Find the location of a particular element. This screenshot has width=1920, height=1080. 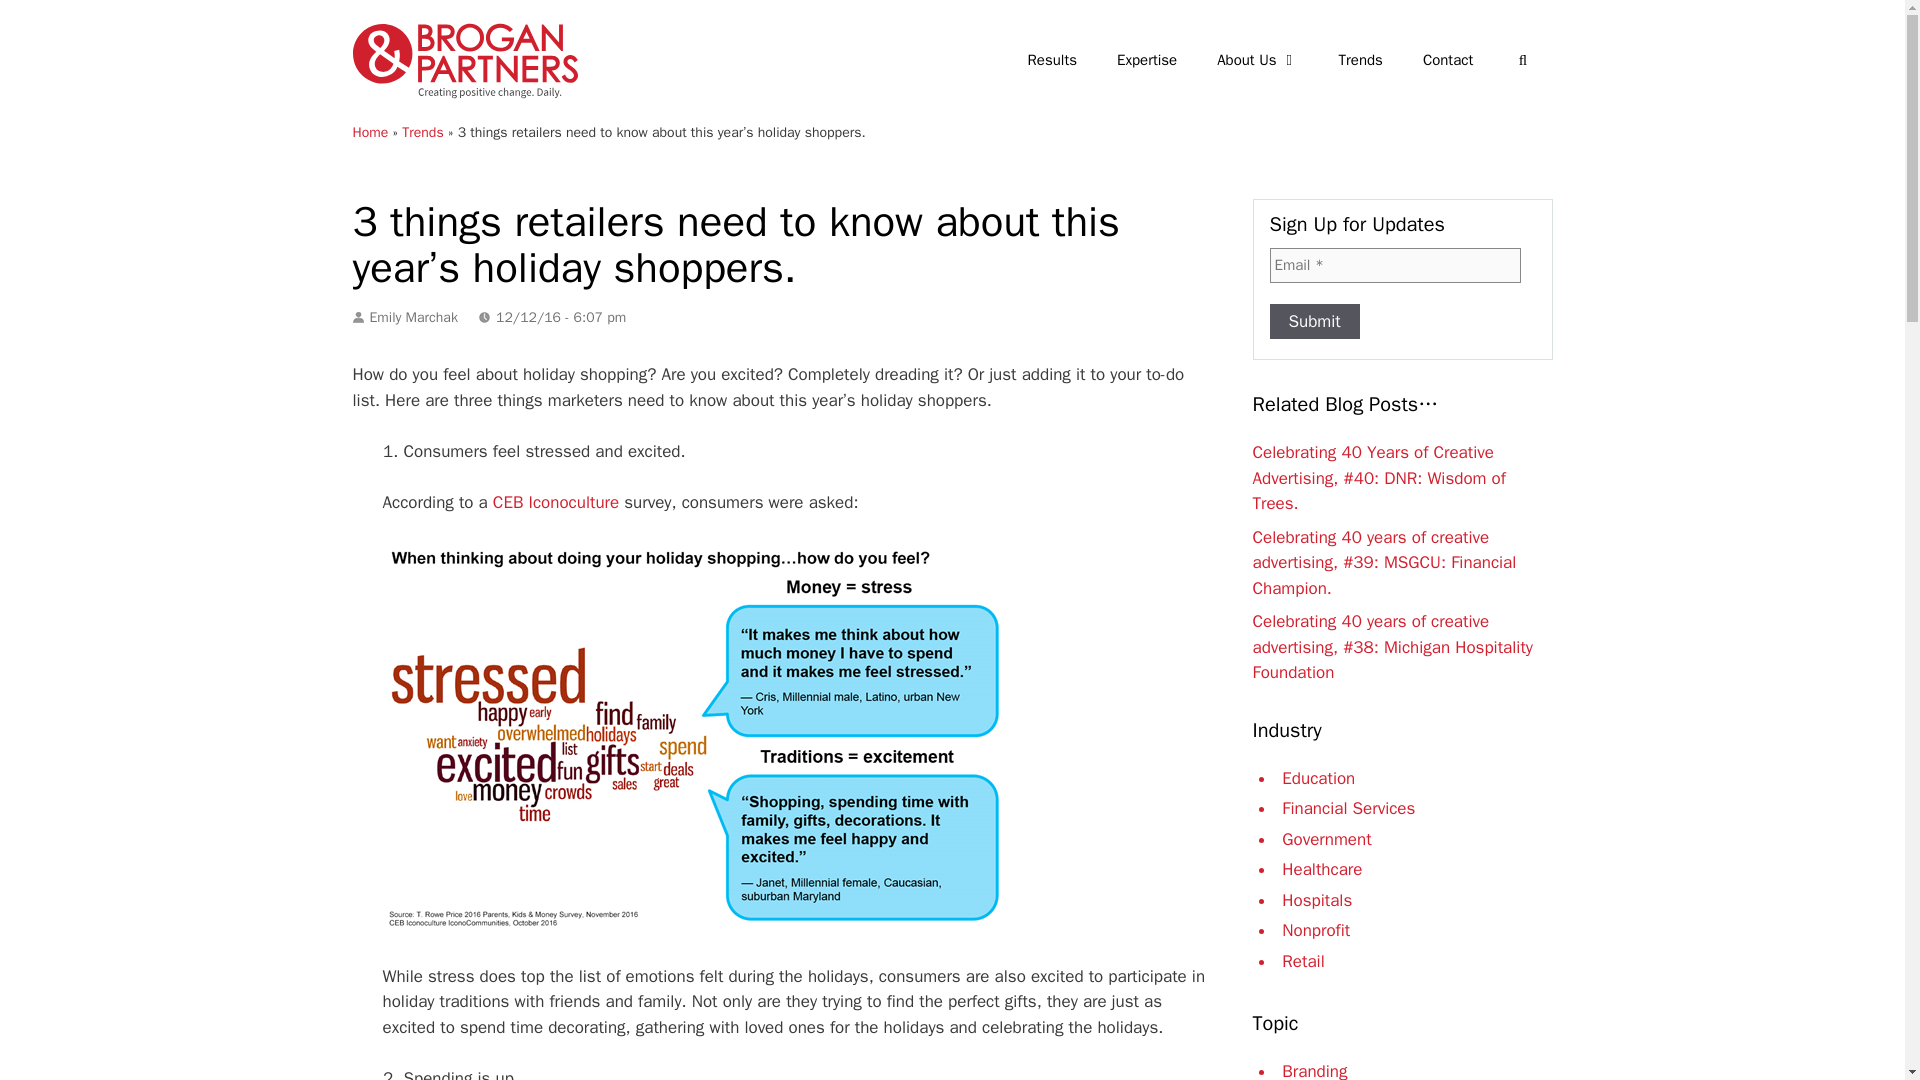

Nonprofit is located at coordinates (1316, 930).